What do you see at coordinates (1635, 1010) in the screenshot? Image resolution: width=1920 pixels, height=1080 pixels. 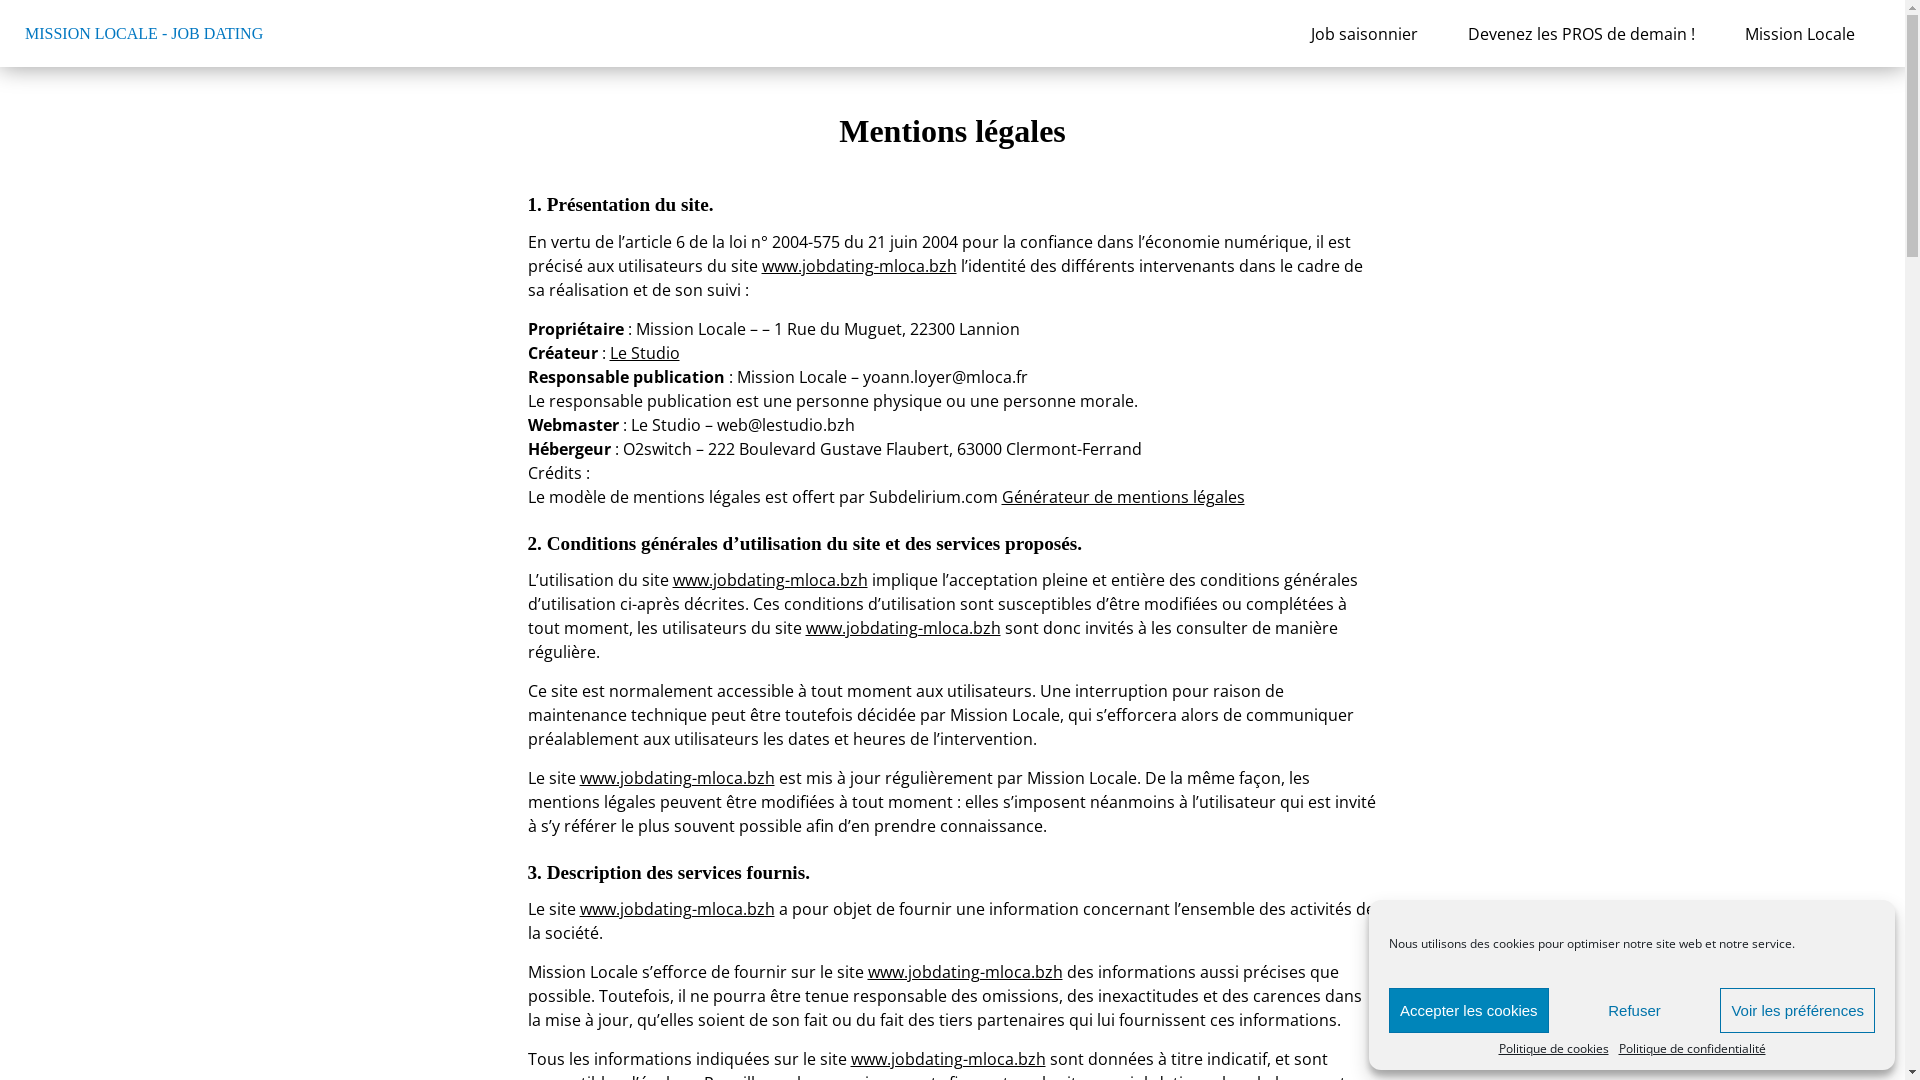 I see `Refuser` at bounding box center [1635, 1010].